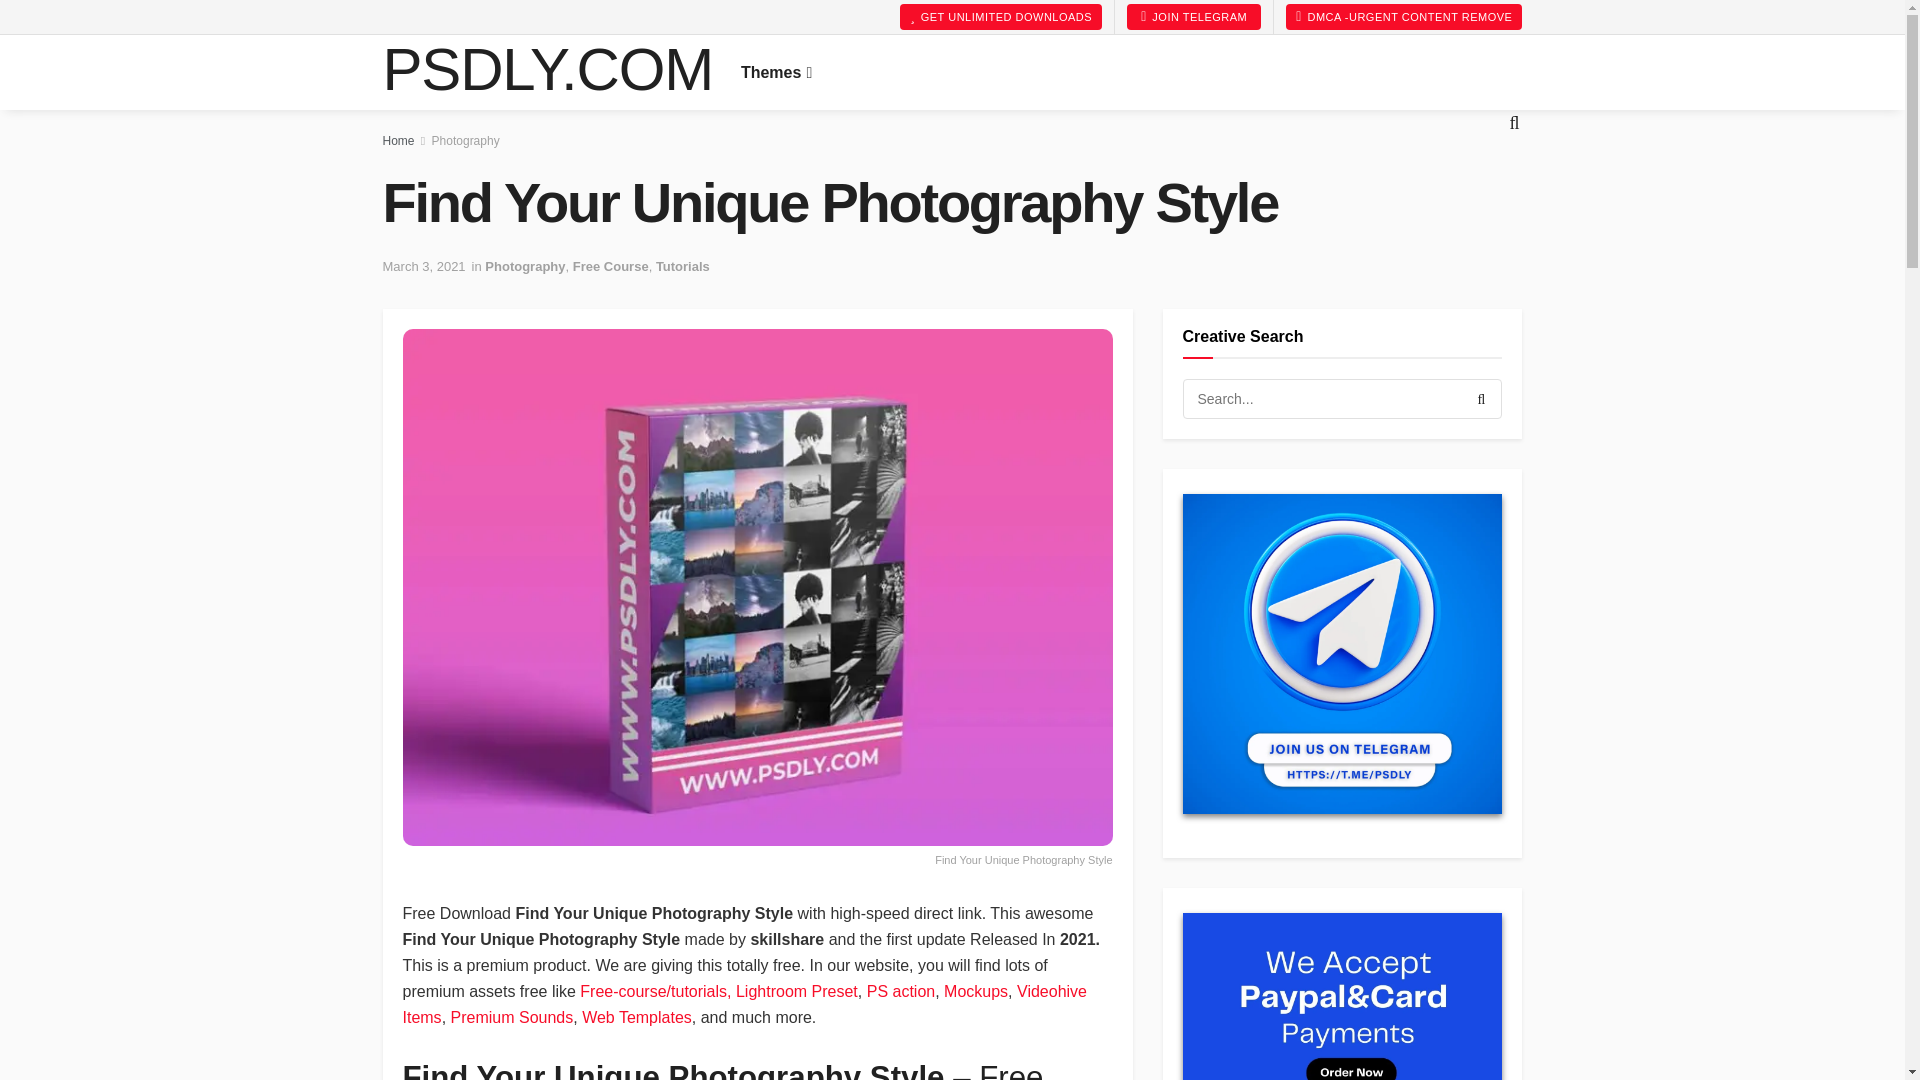  What do you see at coordinates (1001, 17) in the screenshot?
I see `GET UNLIMITED DOWNLOADS` at bounding box center [1001, 17].